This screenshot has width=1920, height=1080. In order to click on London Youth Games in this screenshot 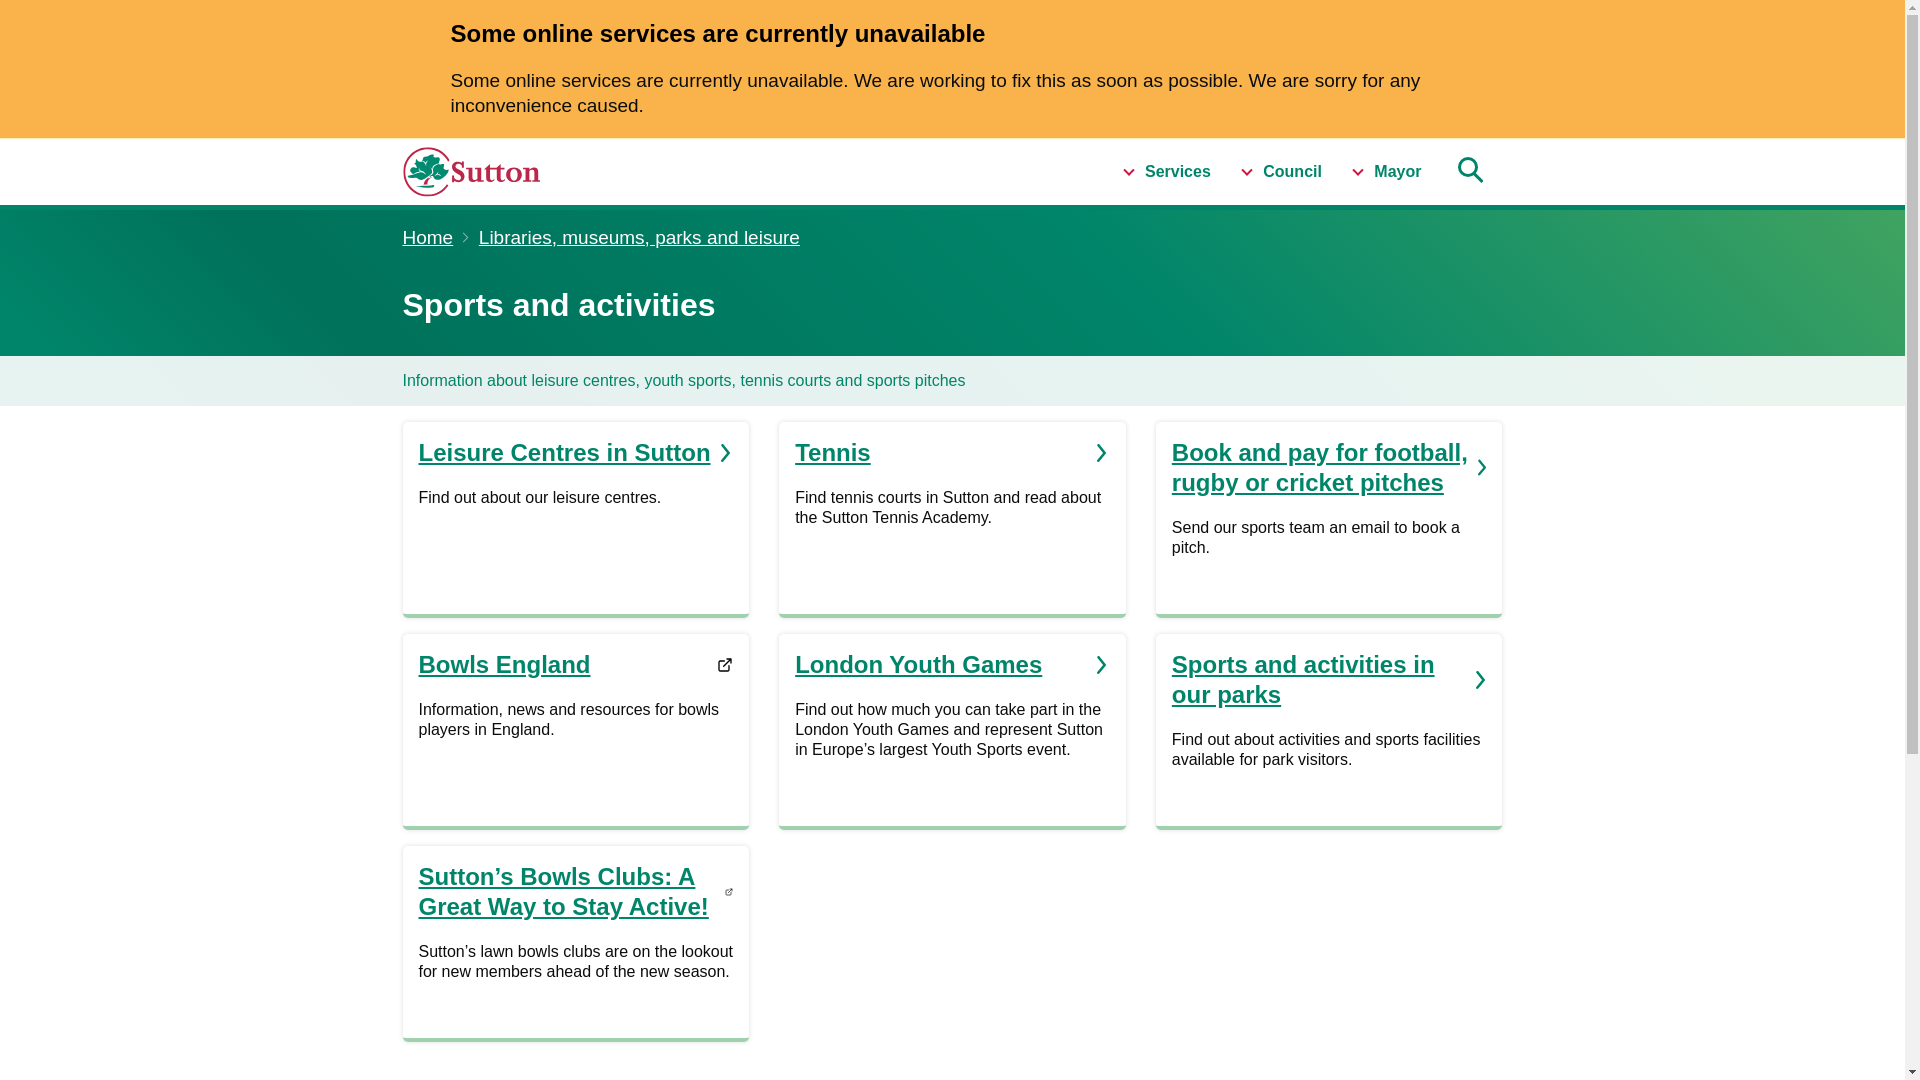, I will do `click(952, 665)`.